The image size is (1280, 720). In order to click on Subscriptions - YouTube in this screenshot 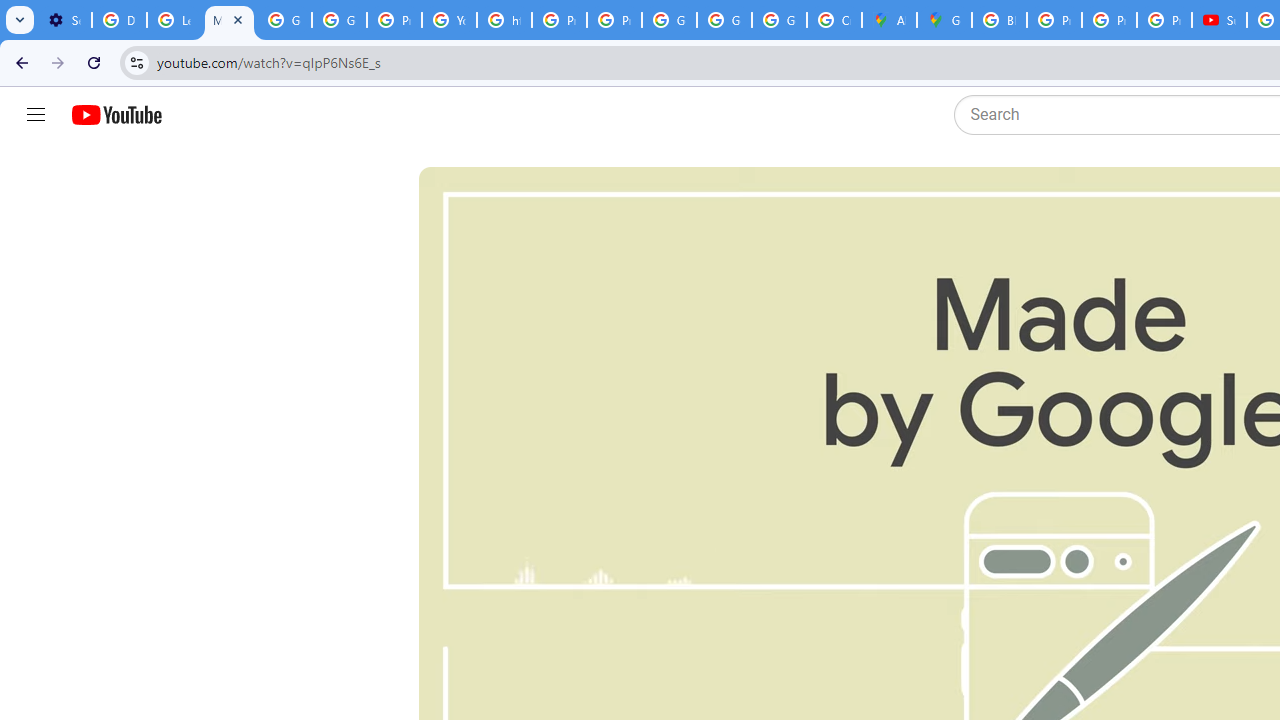, I will do `click(1218, 20)`.